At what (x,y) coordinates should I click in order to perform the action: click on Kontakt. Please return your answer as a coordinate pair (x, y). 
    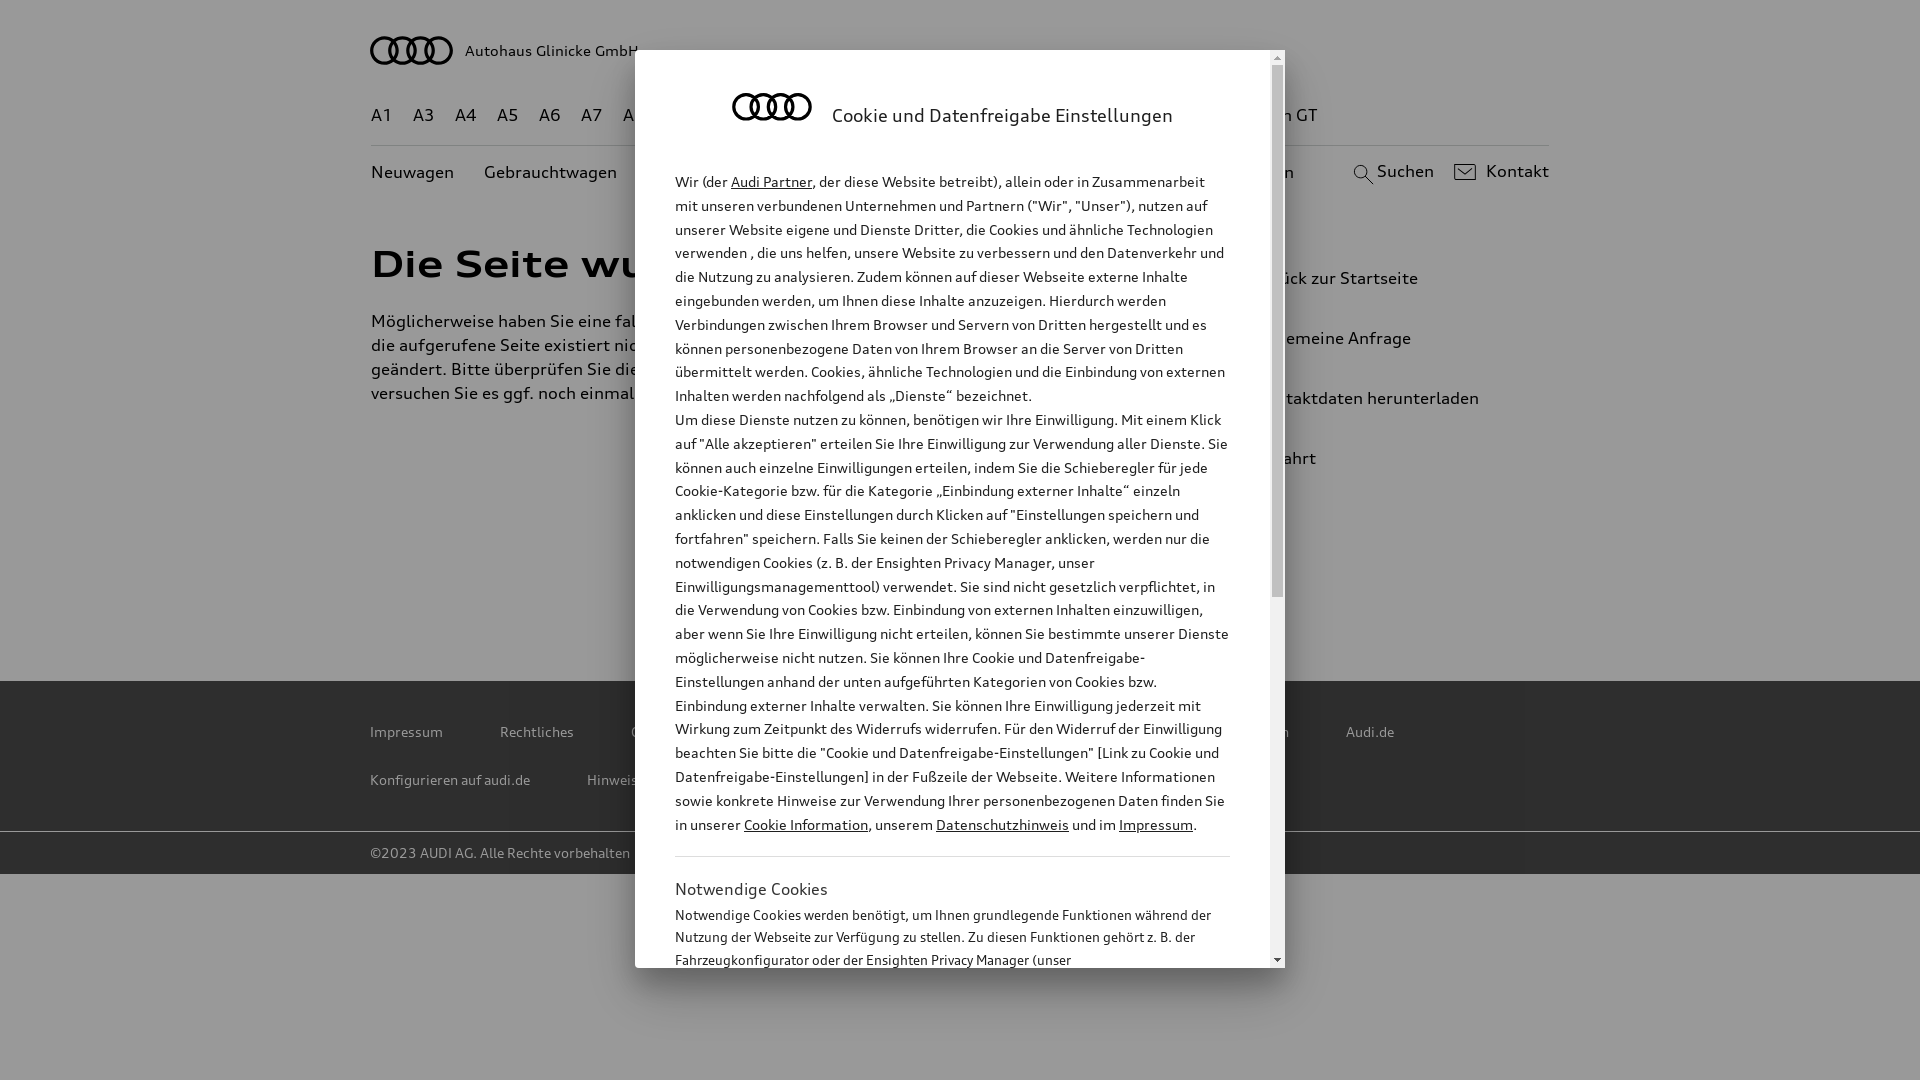
    Looking at the image, I should click on (1498, 172).